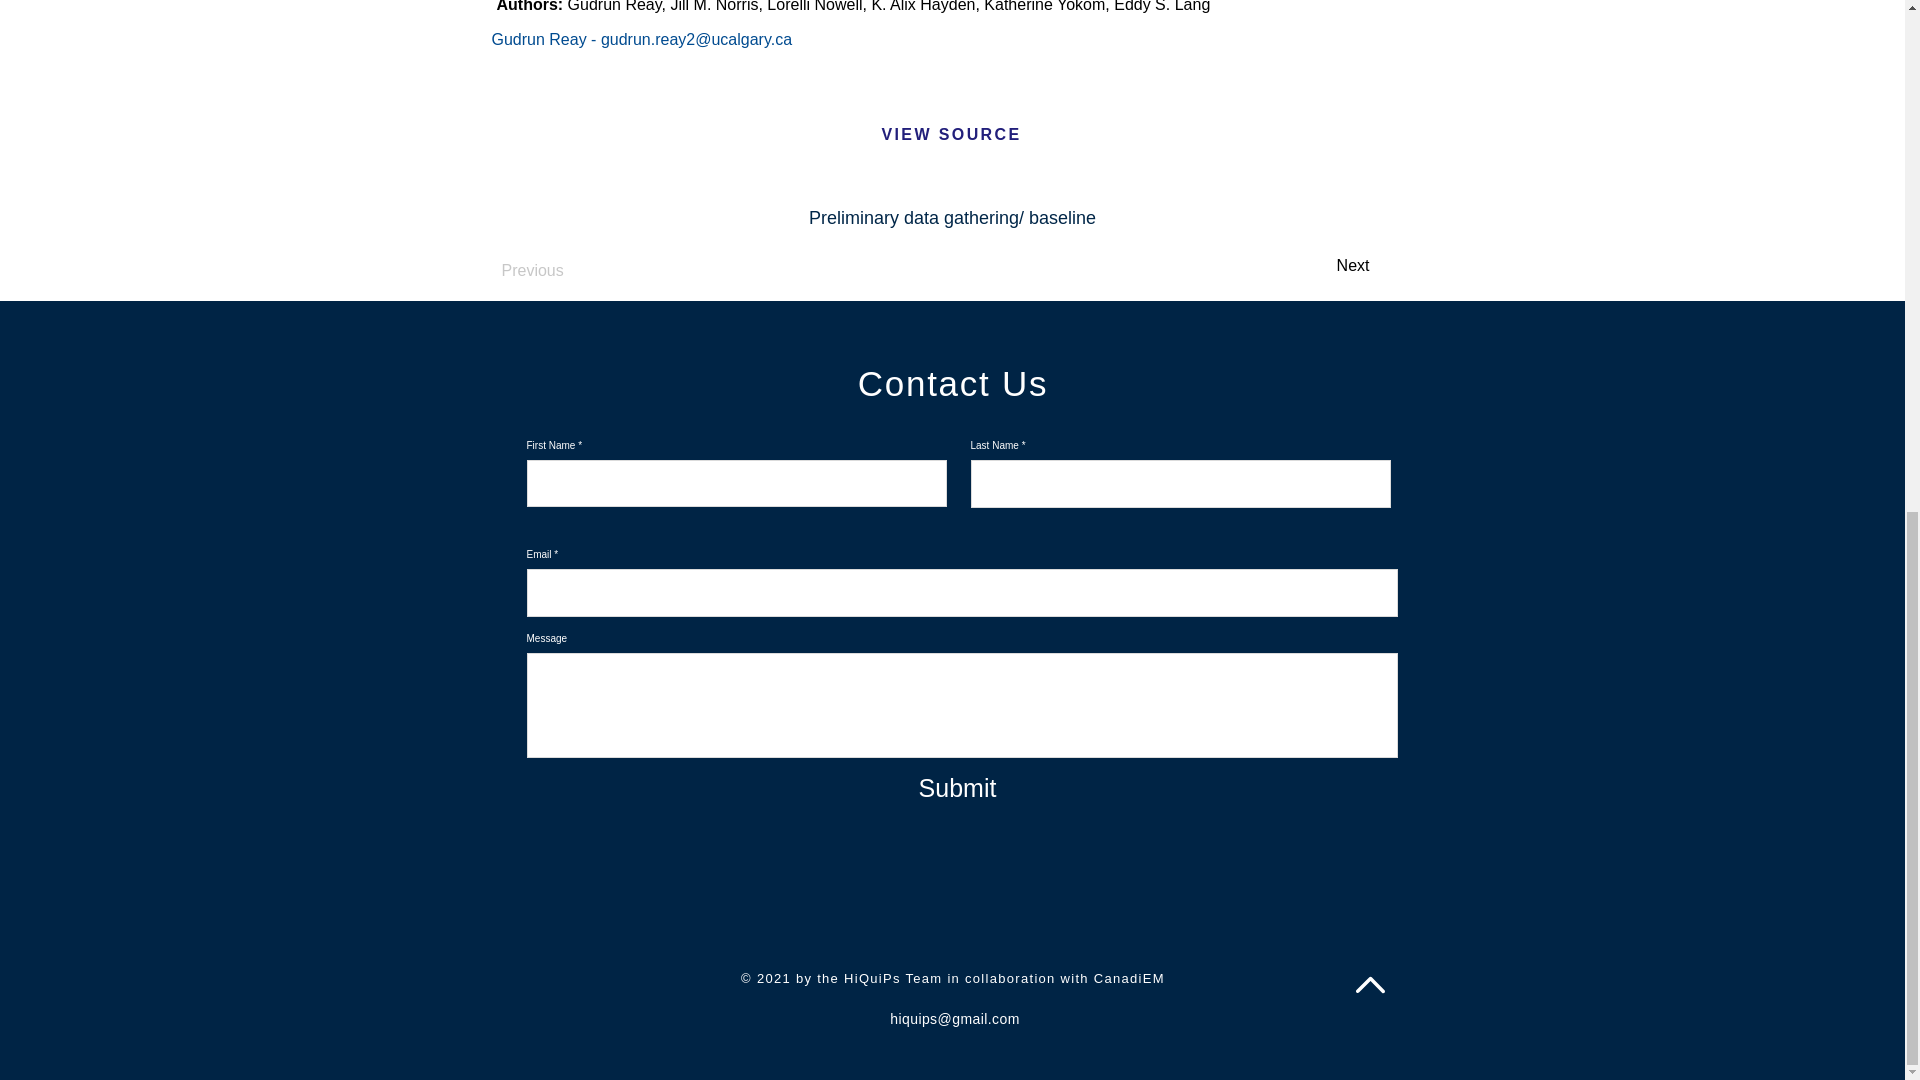  Describe the element at coordinates (956, 787) in the screenshot. I see `Submit` at that location.